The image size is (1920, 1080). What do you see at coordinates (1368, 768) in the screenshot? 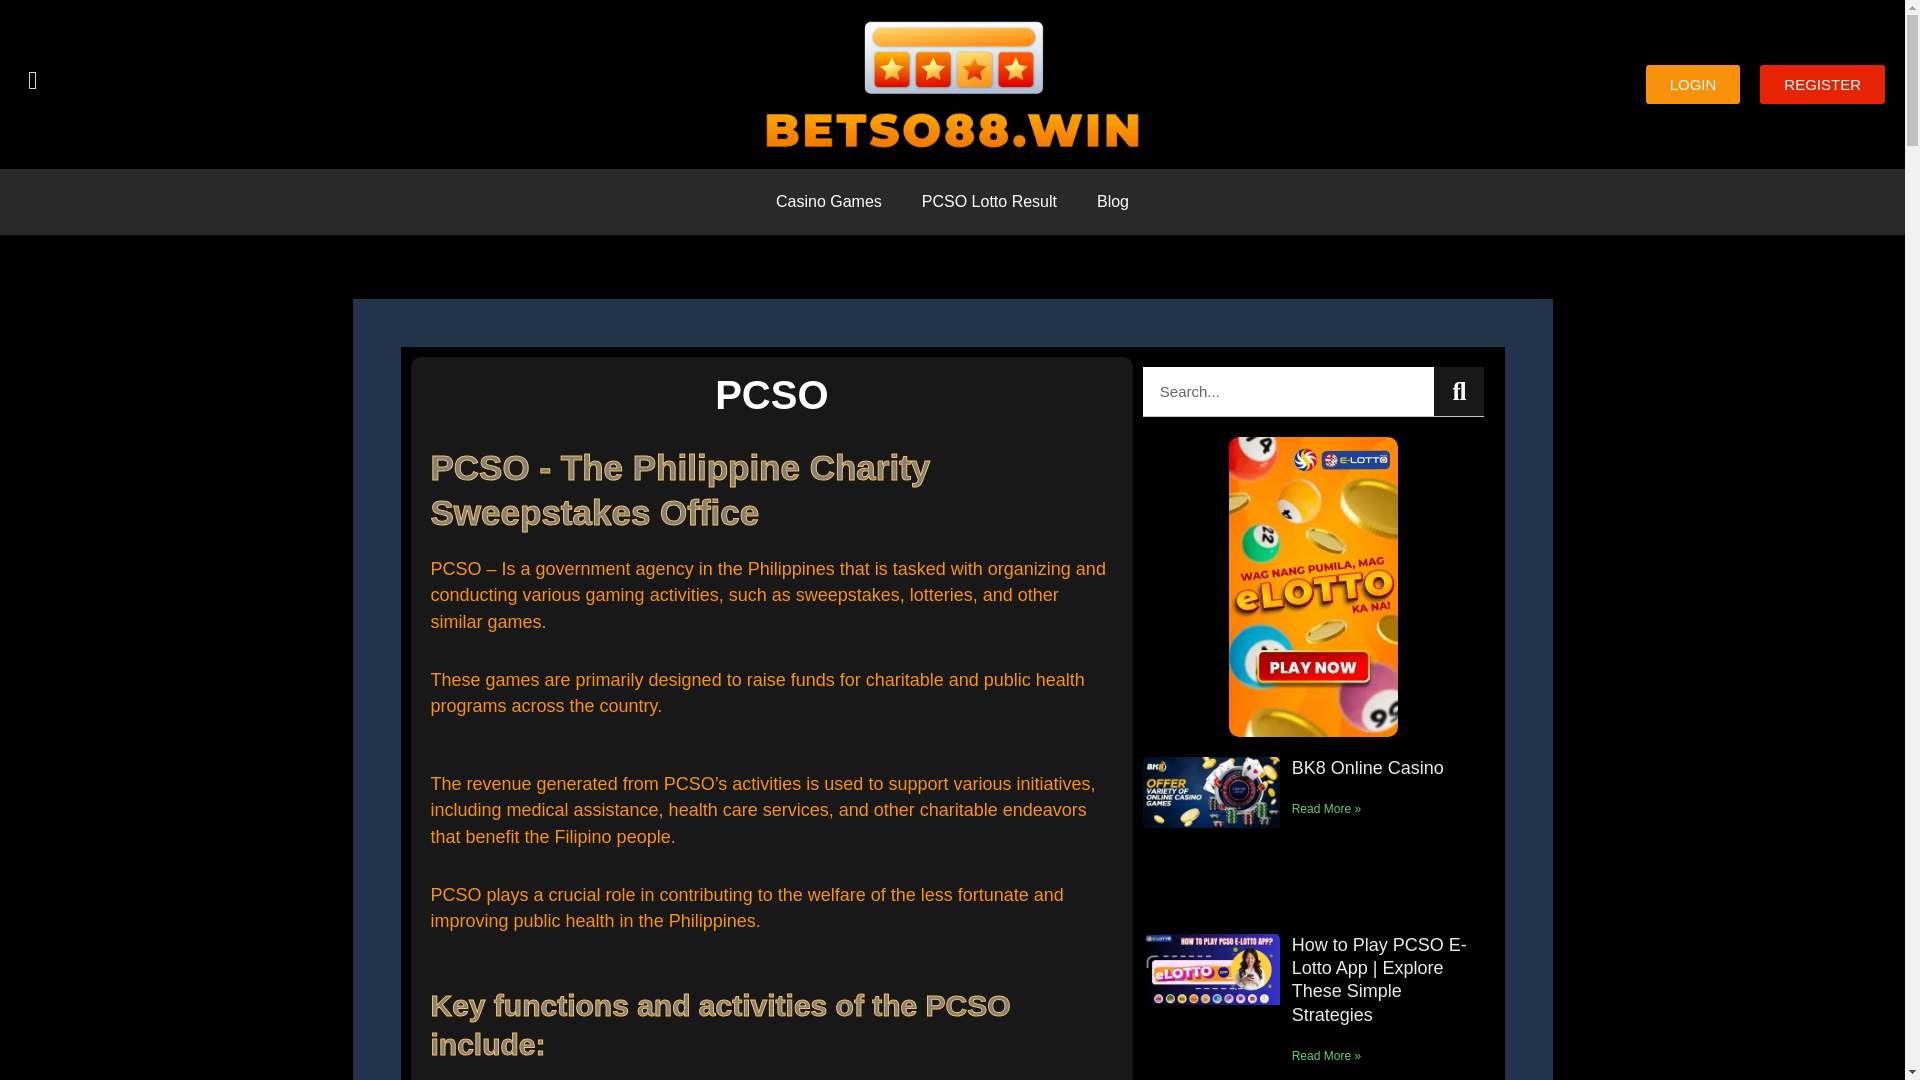
I see `BK8 Online Casino` at bounding box center [1368, 768].